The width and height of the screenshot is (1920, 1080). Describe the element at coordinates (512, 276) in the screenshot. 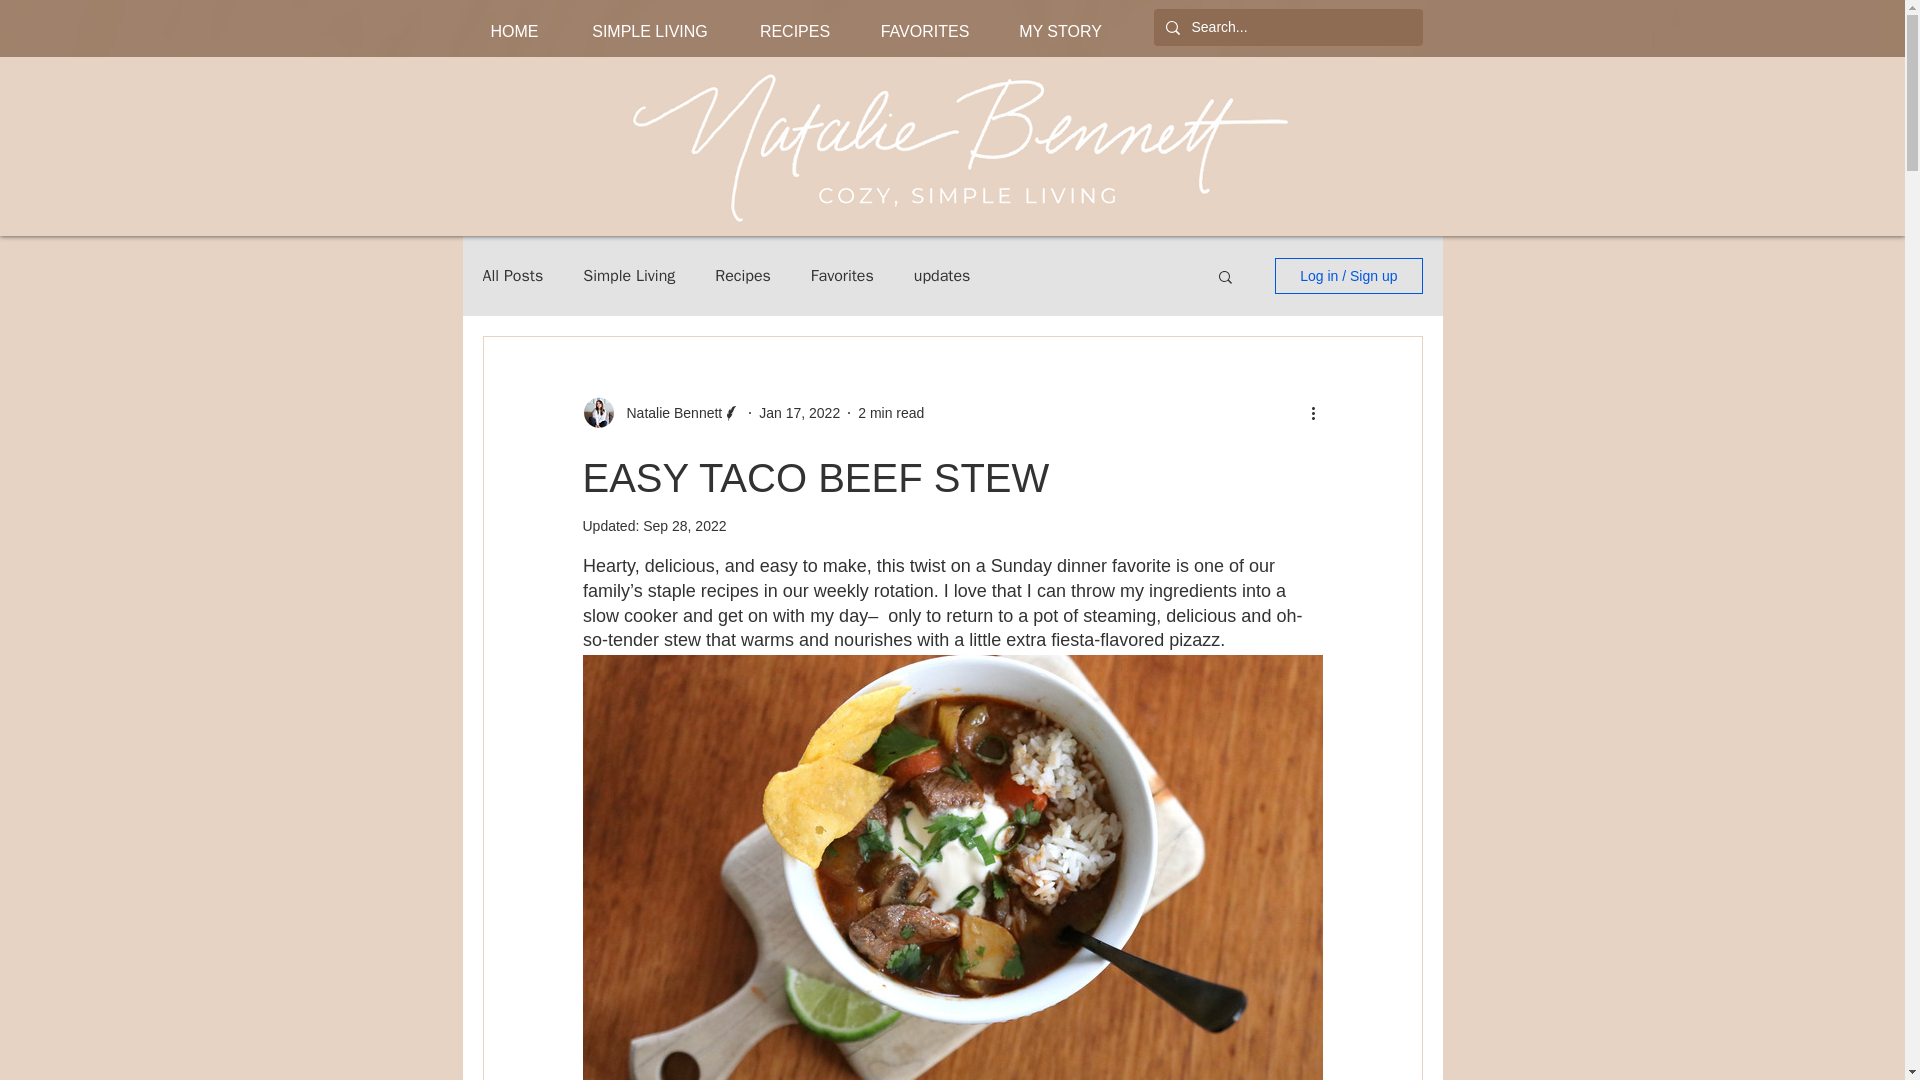

I see `All Posts` at that location.